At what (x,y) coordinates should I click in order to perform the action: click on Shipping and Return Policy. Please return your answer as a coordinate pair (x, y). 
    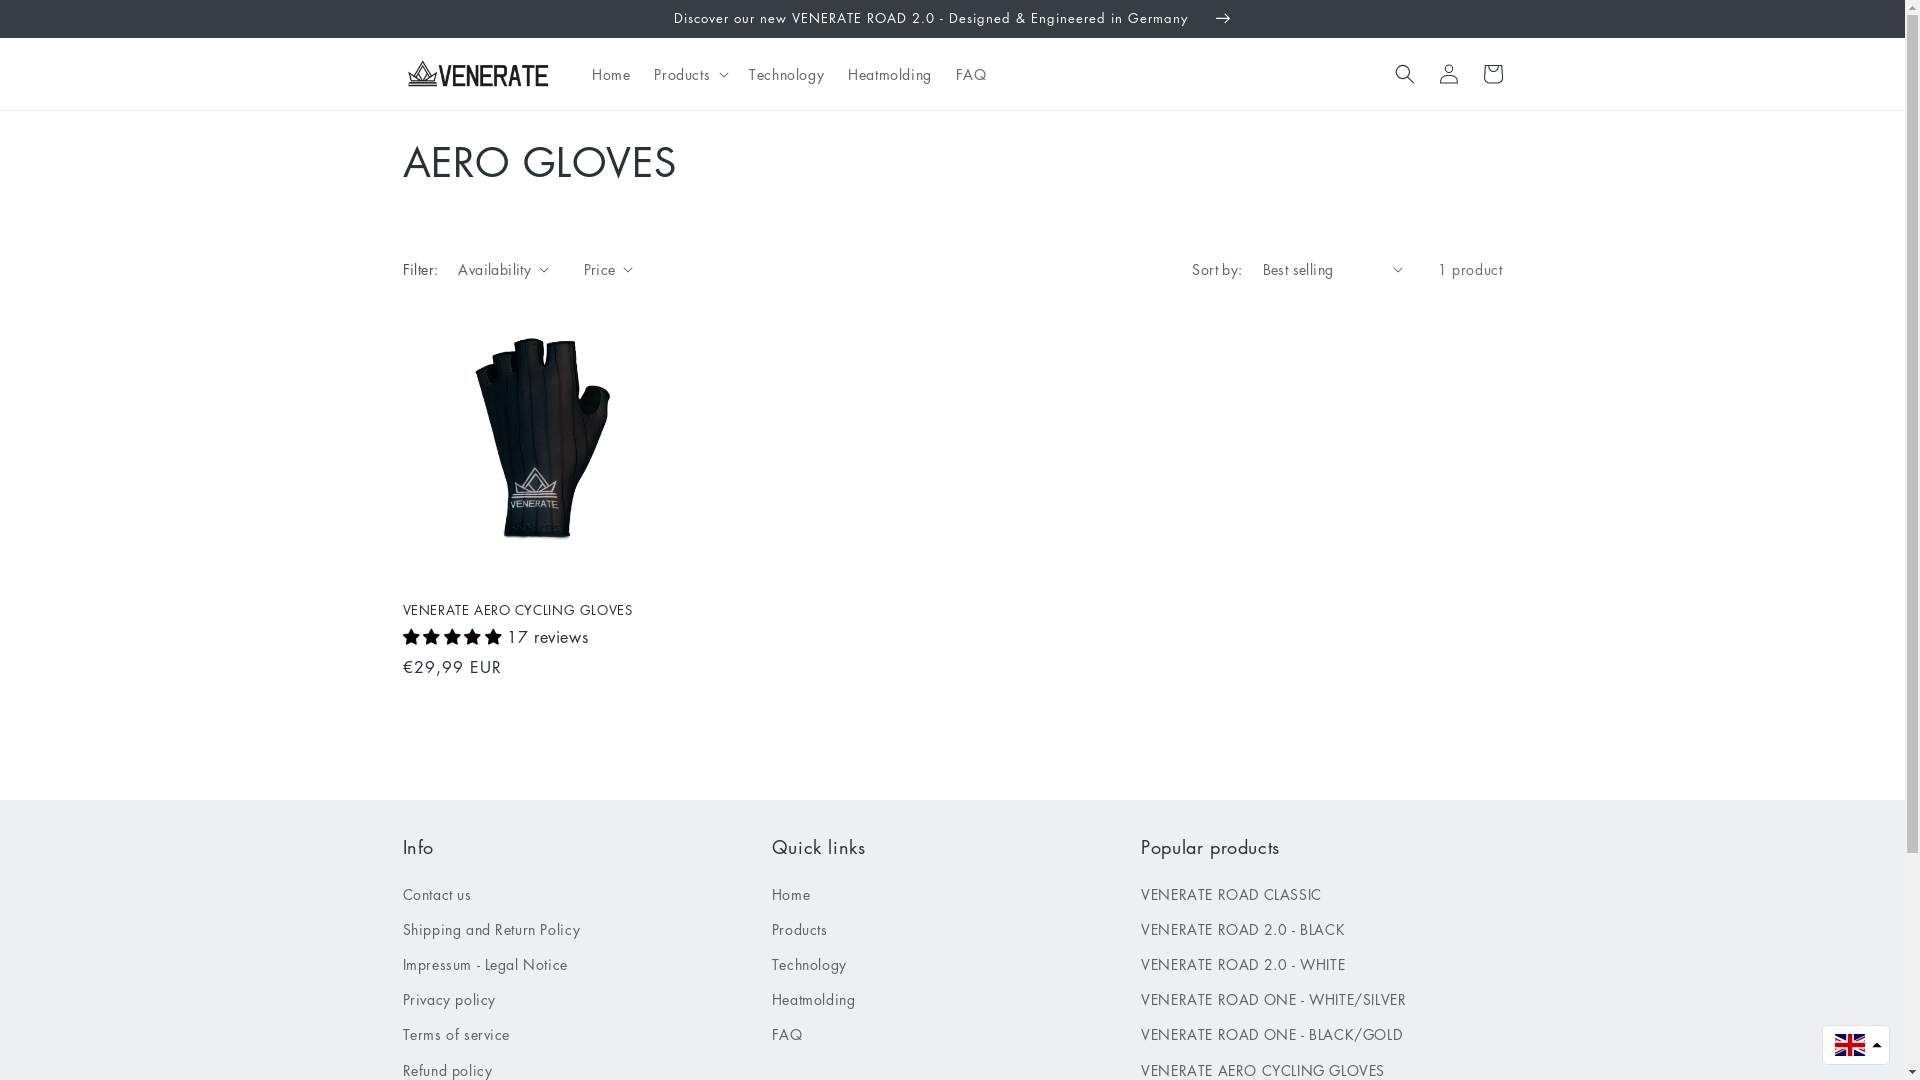
    Looking at the image, I should click on (491, 930).